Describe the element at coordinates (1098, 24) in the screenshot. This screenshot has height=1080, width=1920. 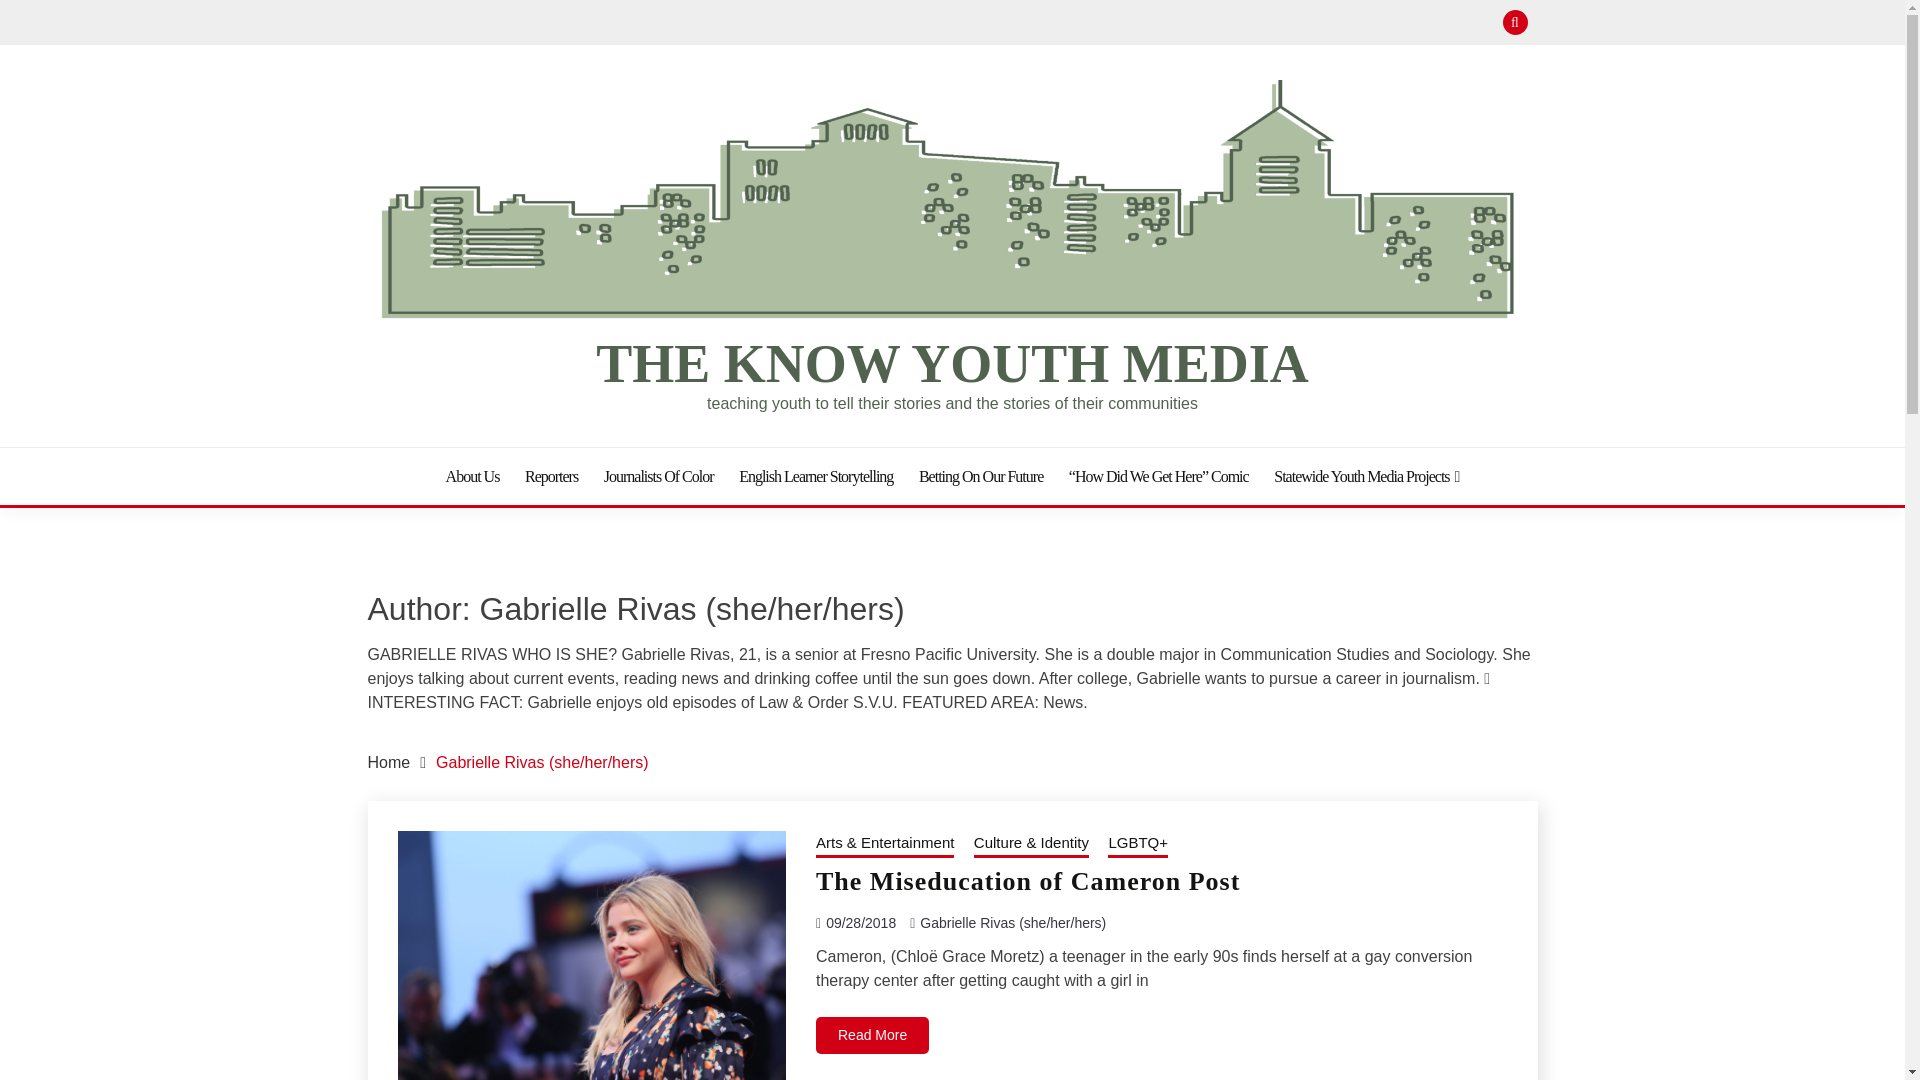
I see `Search` at that location.